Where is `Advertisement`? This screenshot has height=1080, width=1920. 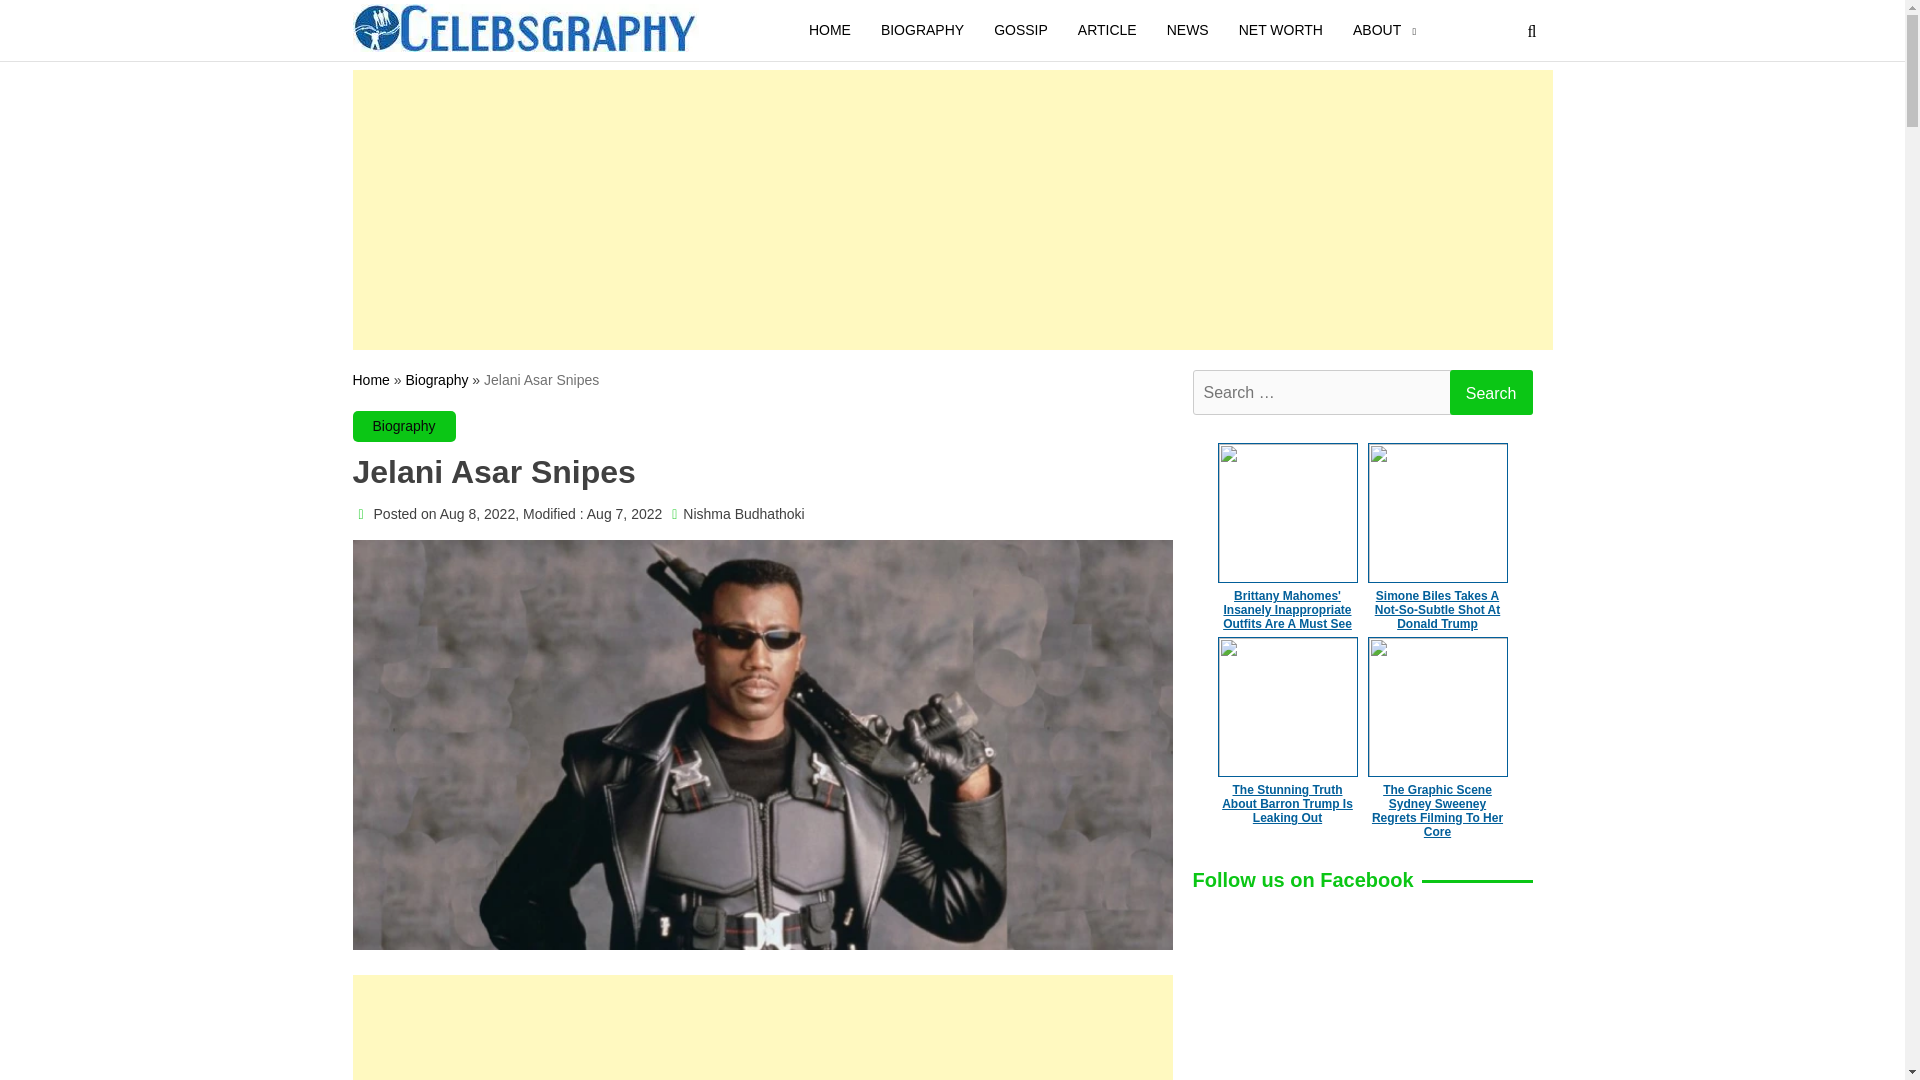 Advertisement is located at coordinates (761, 1032).